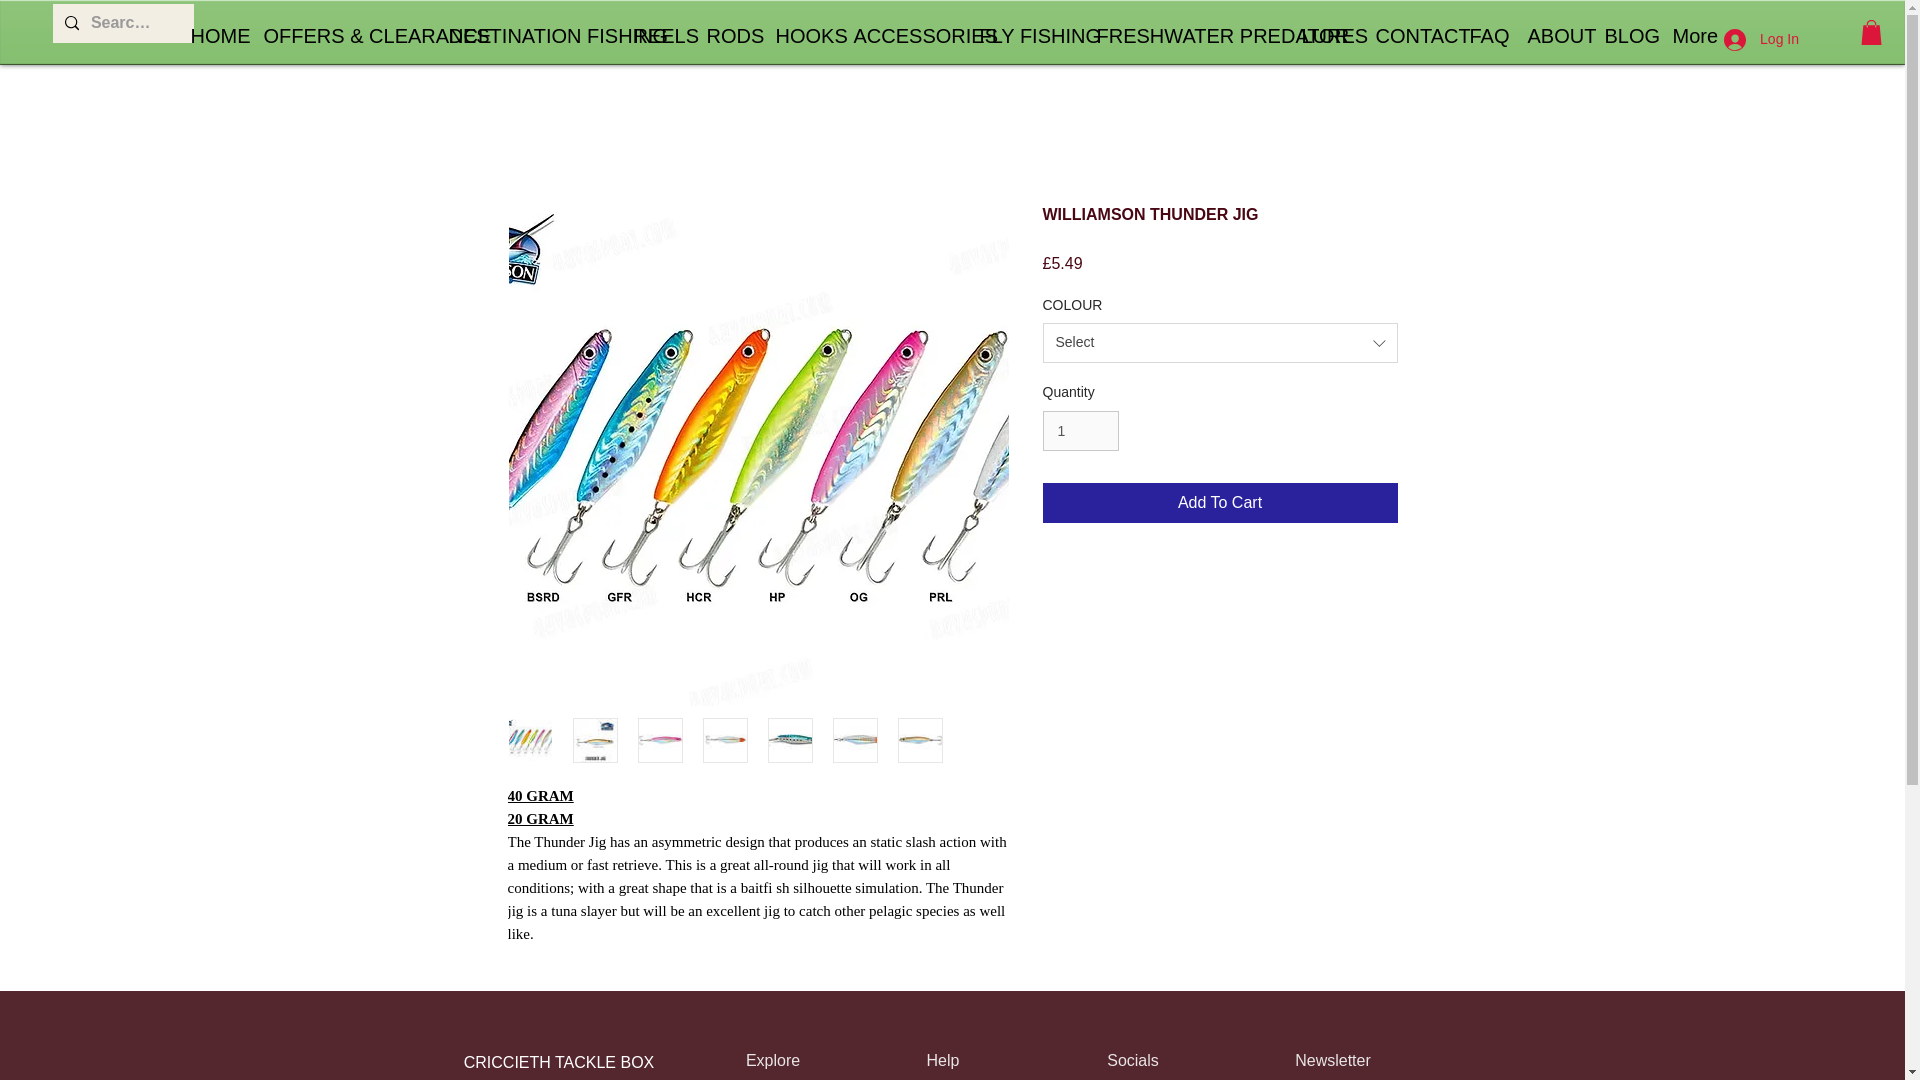  Describe the element at coordinates (1184, 36) in the screenshot. I see `FRESHWATER PREDATOR` at that location.